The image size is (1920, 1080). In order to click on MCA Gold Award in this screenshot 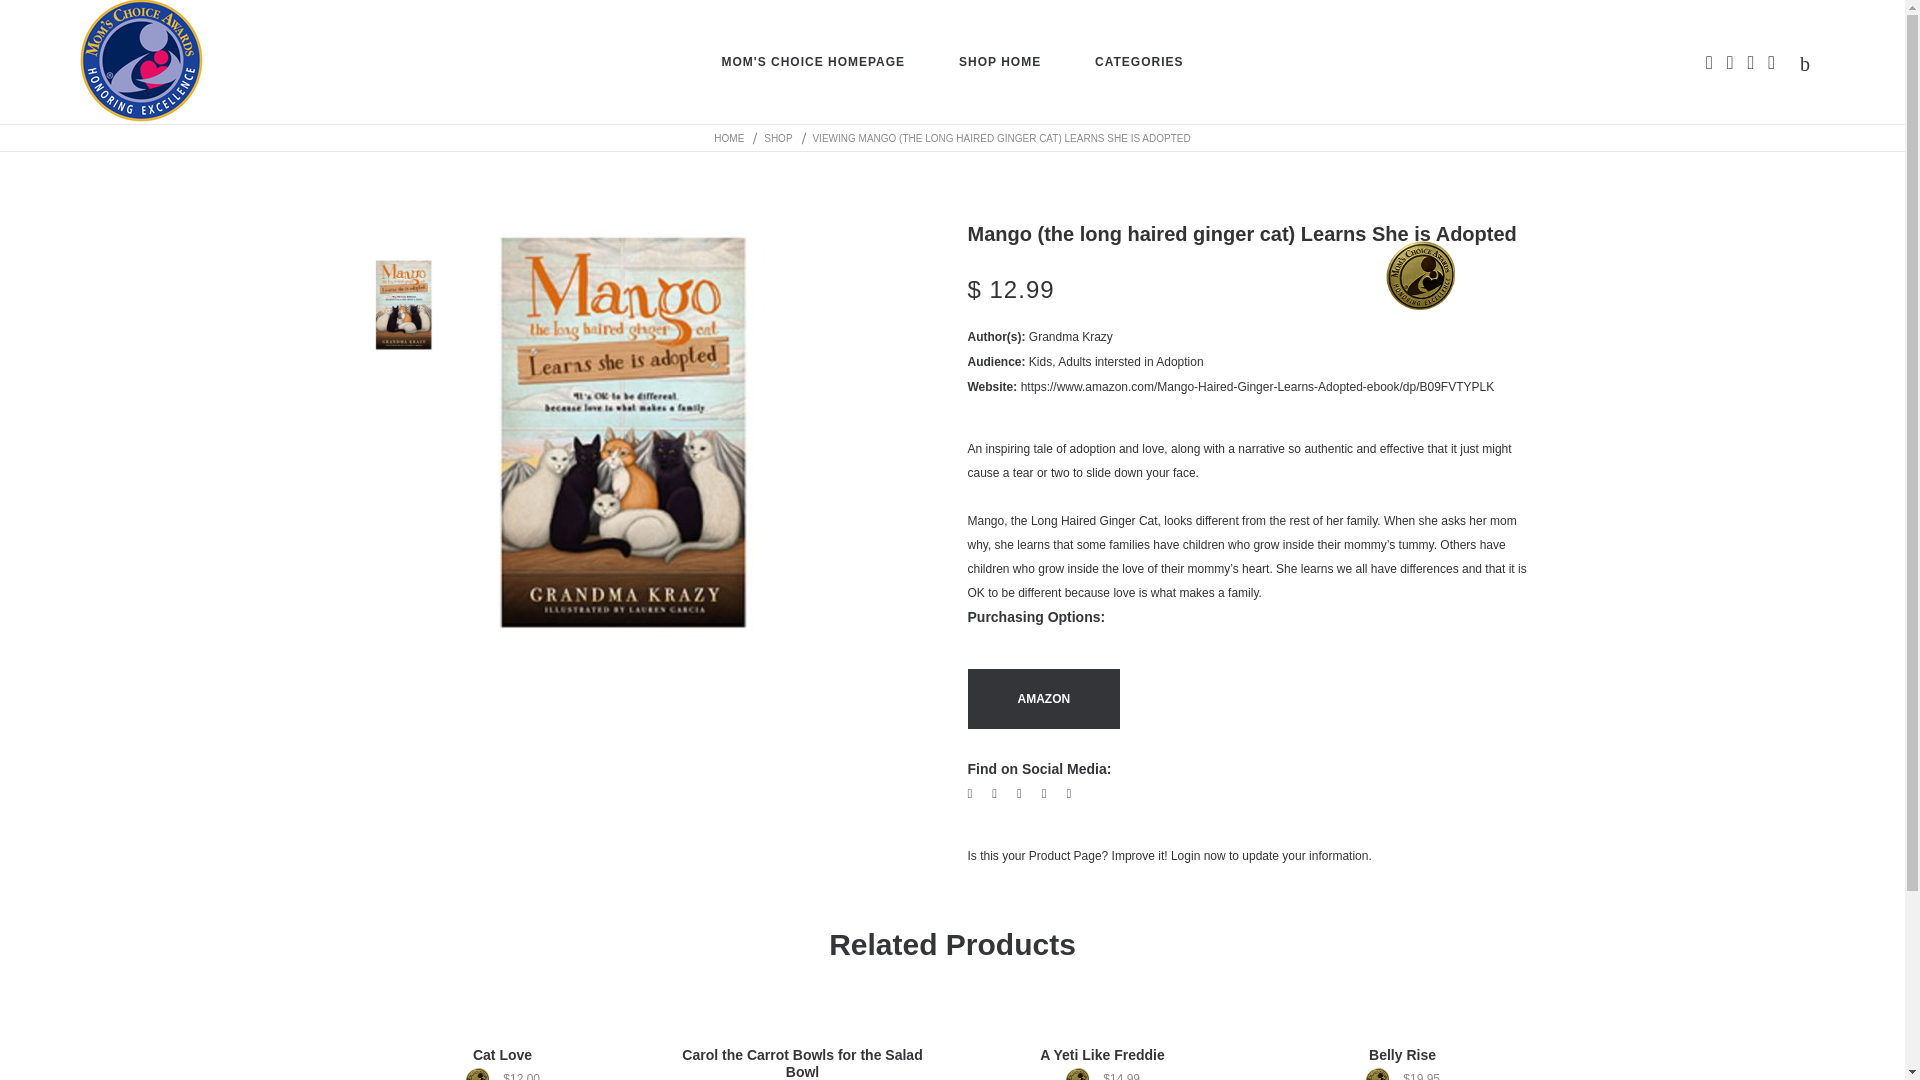, I will do `click(1382, 1074)`.